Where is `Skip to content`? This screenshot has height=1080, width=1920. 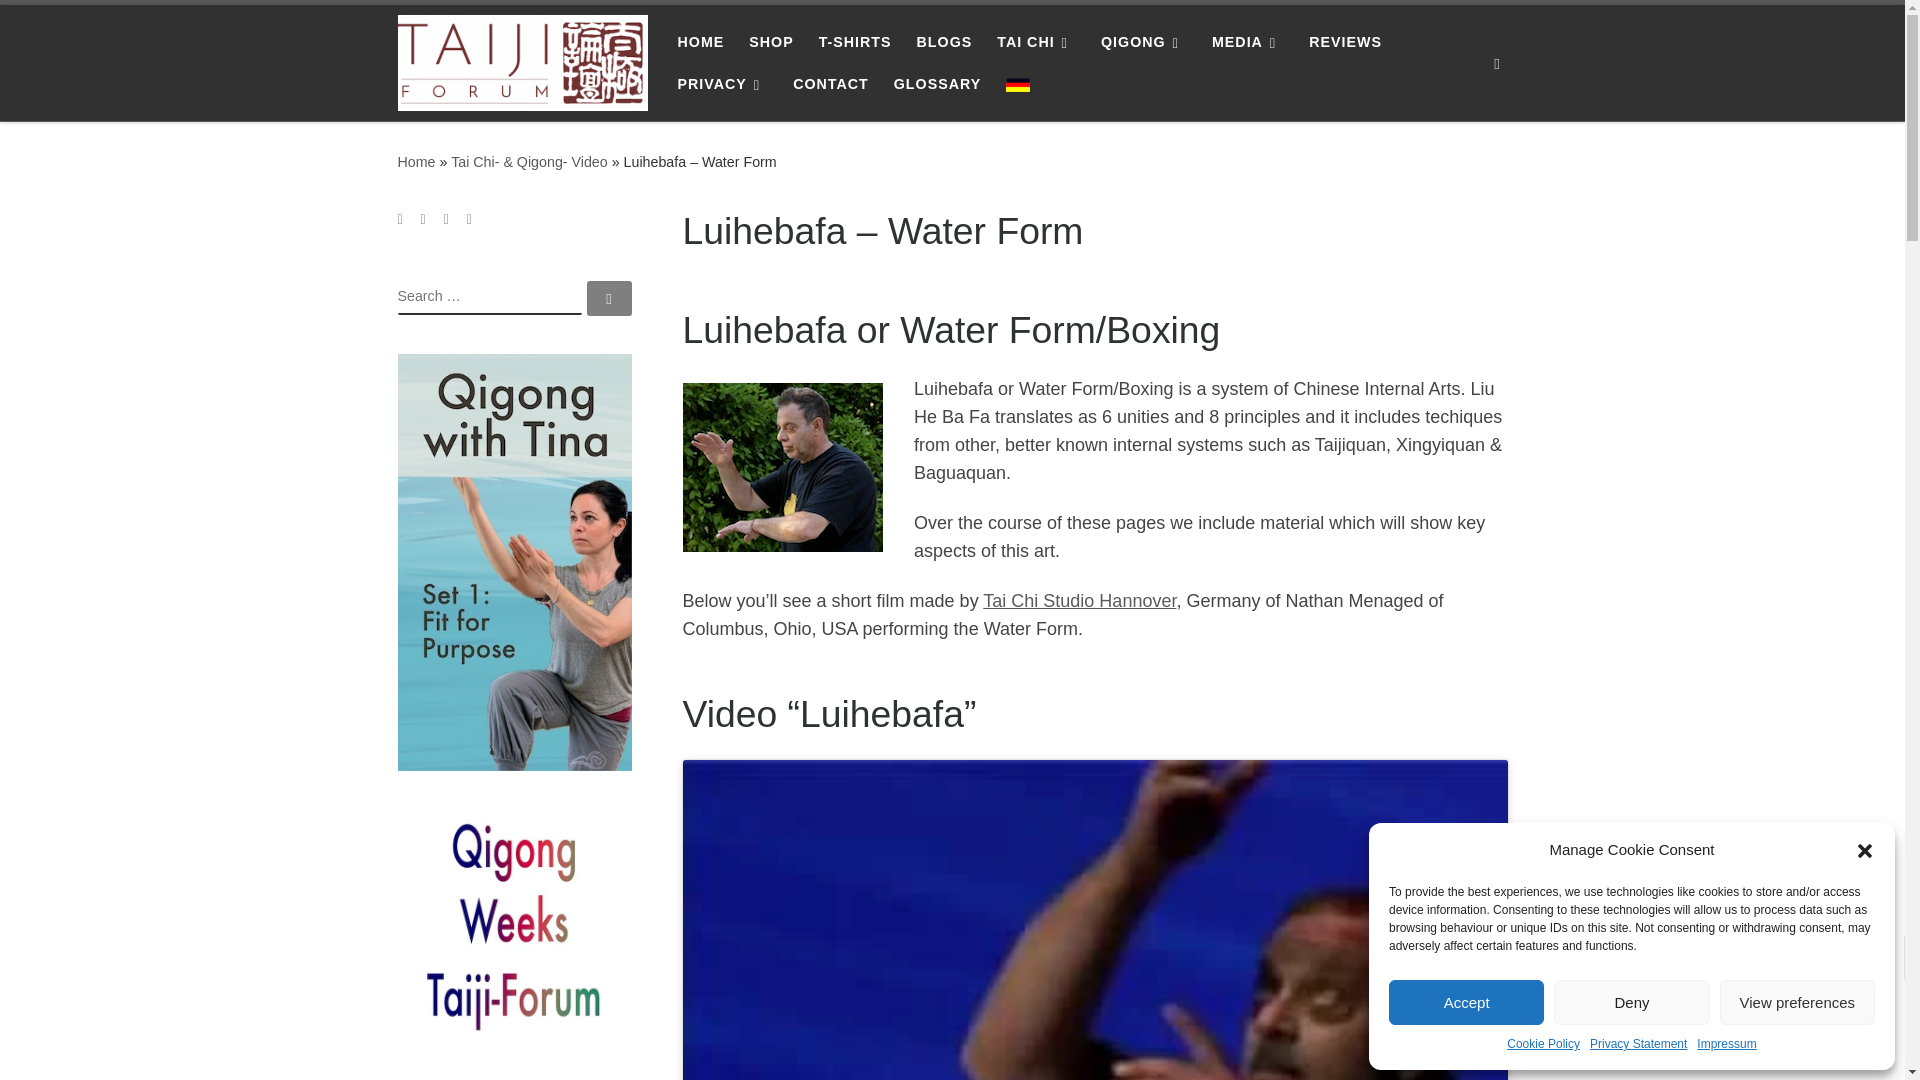 Skip to content is located at coordinates (80, 26).